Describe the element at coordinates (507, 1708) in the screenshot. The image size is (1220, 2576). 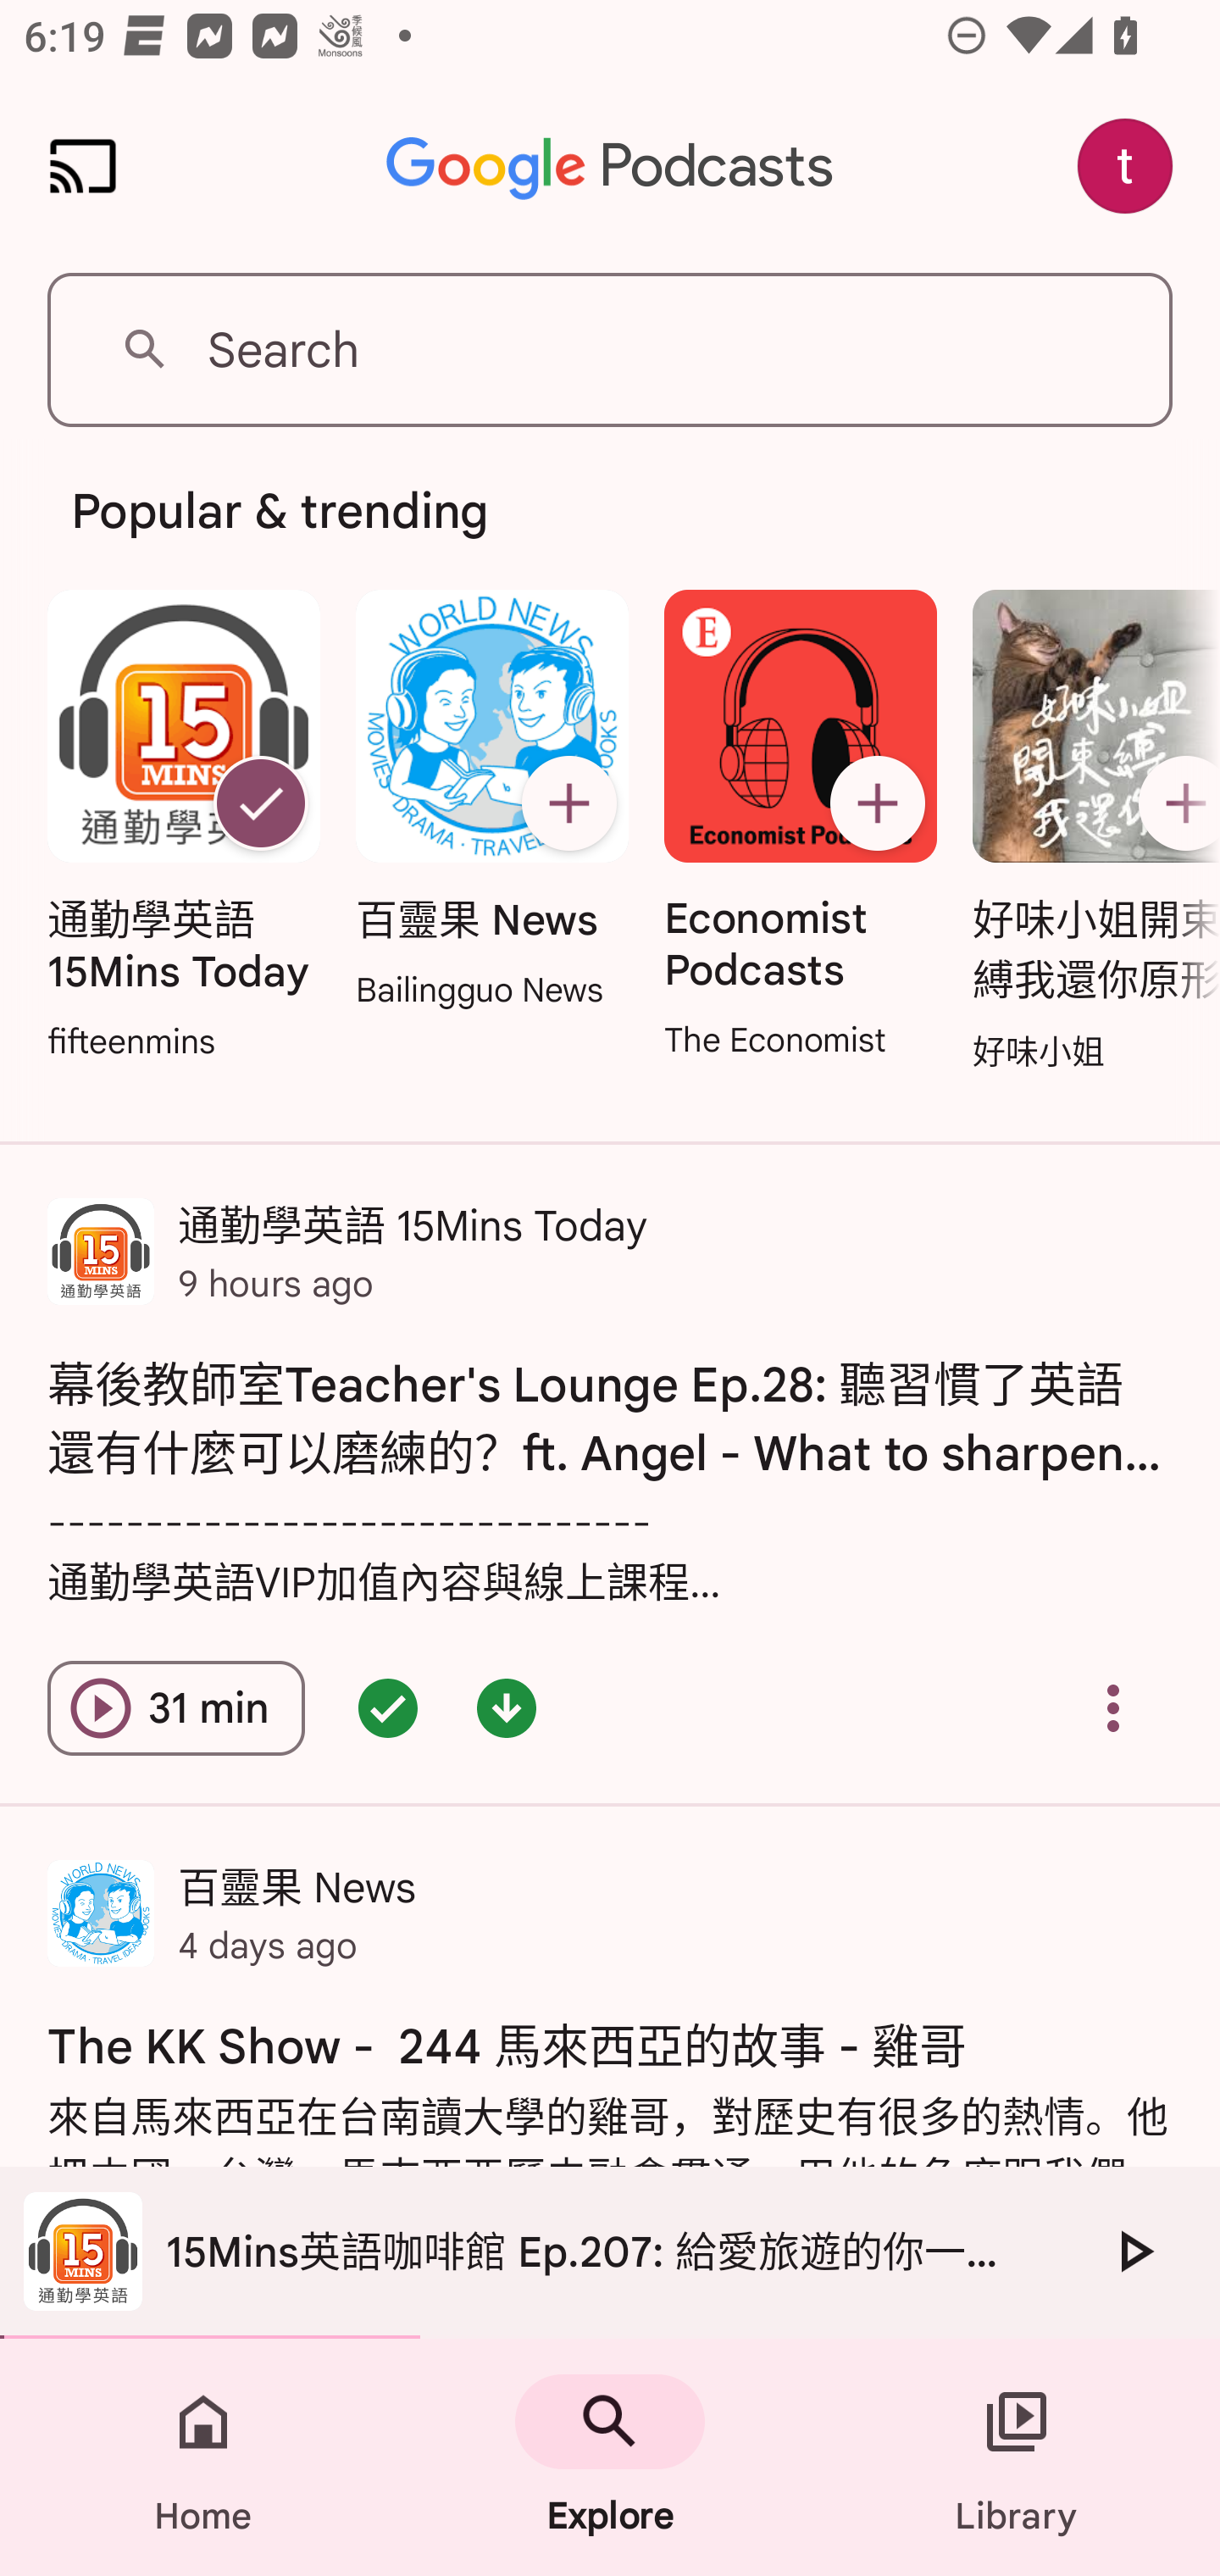
I see `Episode downloaded - double tap for options` at that location.